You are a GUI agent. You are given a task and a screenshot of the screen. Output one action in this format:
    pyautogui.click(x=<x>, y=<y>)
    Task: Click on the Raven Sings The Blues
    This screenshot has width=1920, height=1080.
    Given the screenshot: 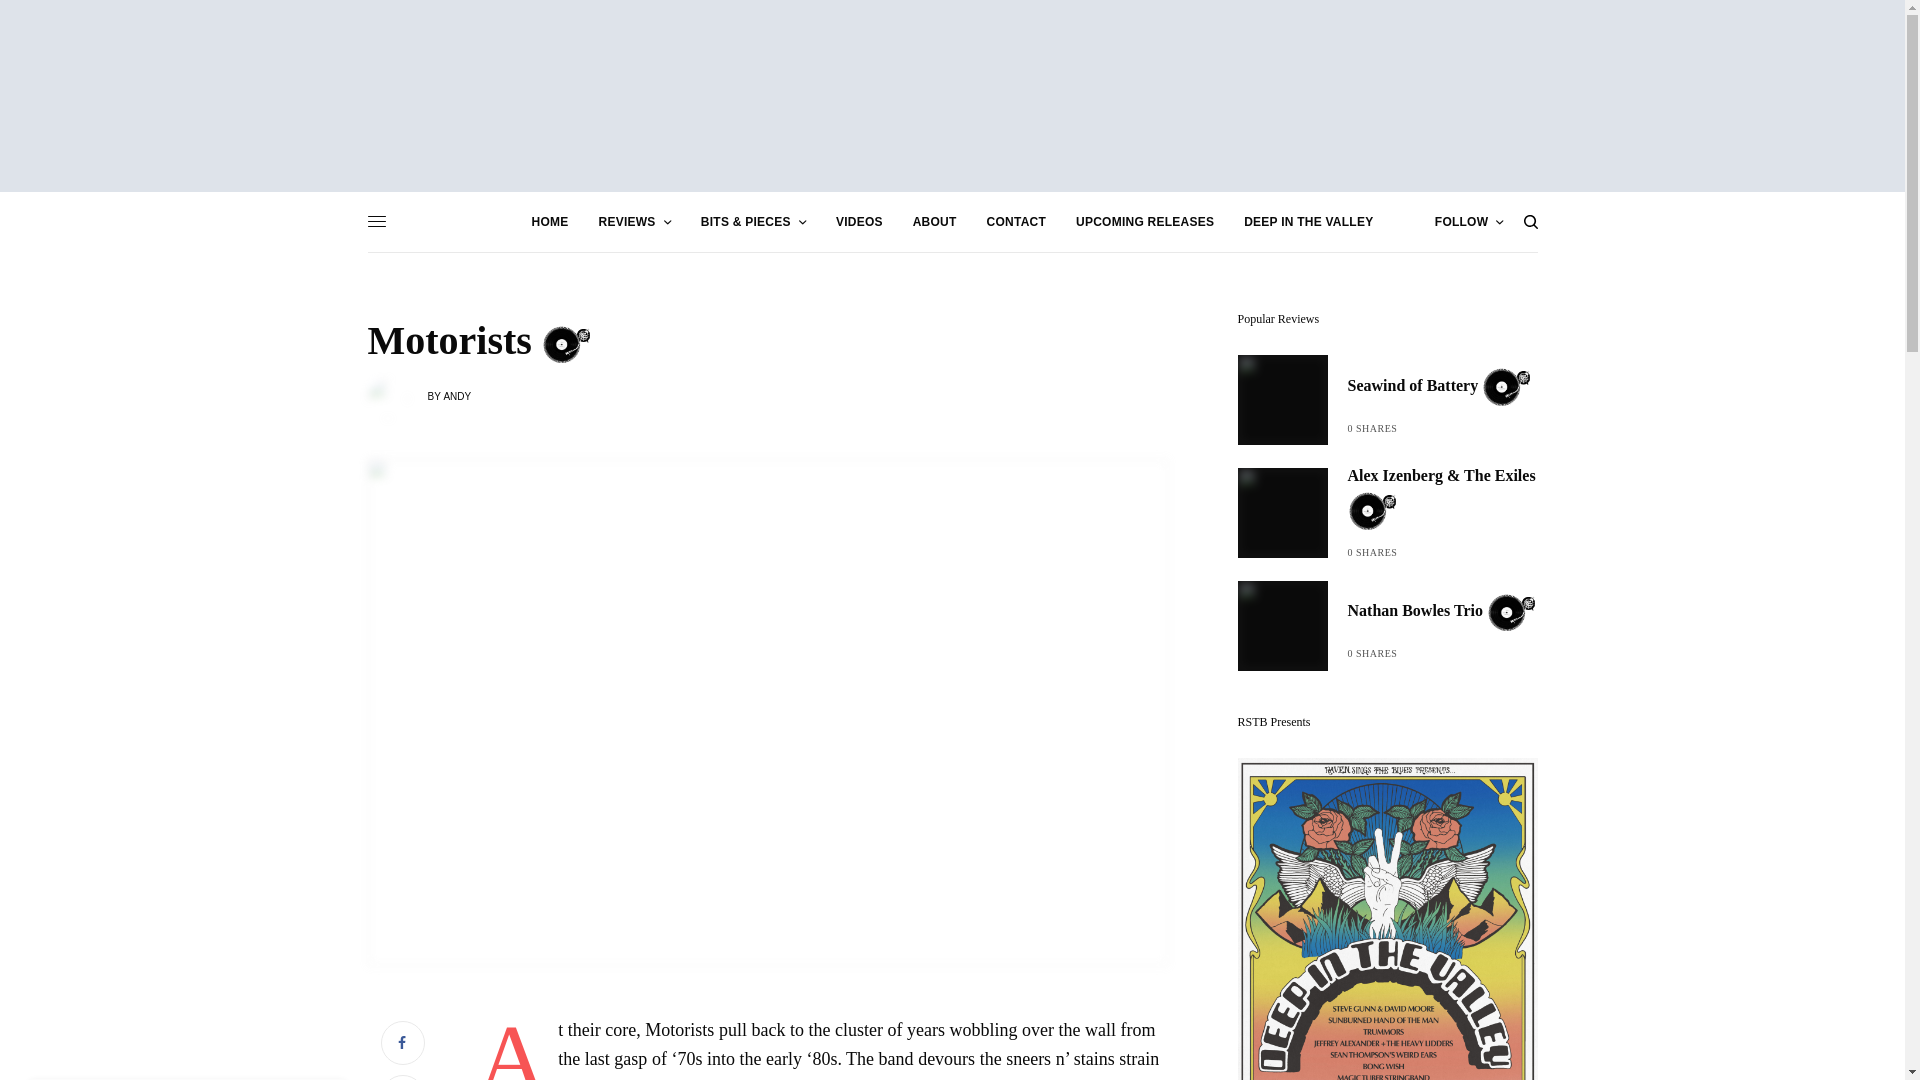 What is the action you would take?
    pyautogui.click(x=952, y=96)
    